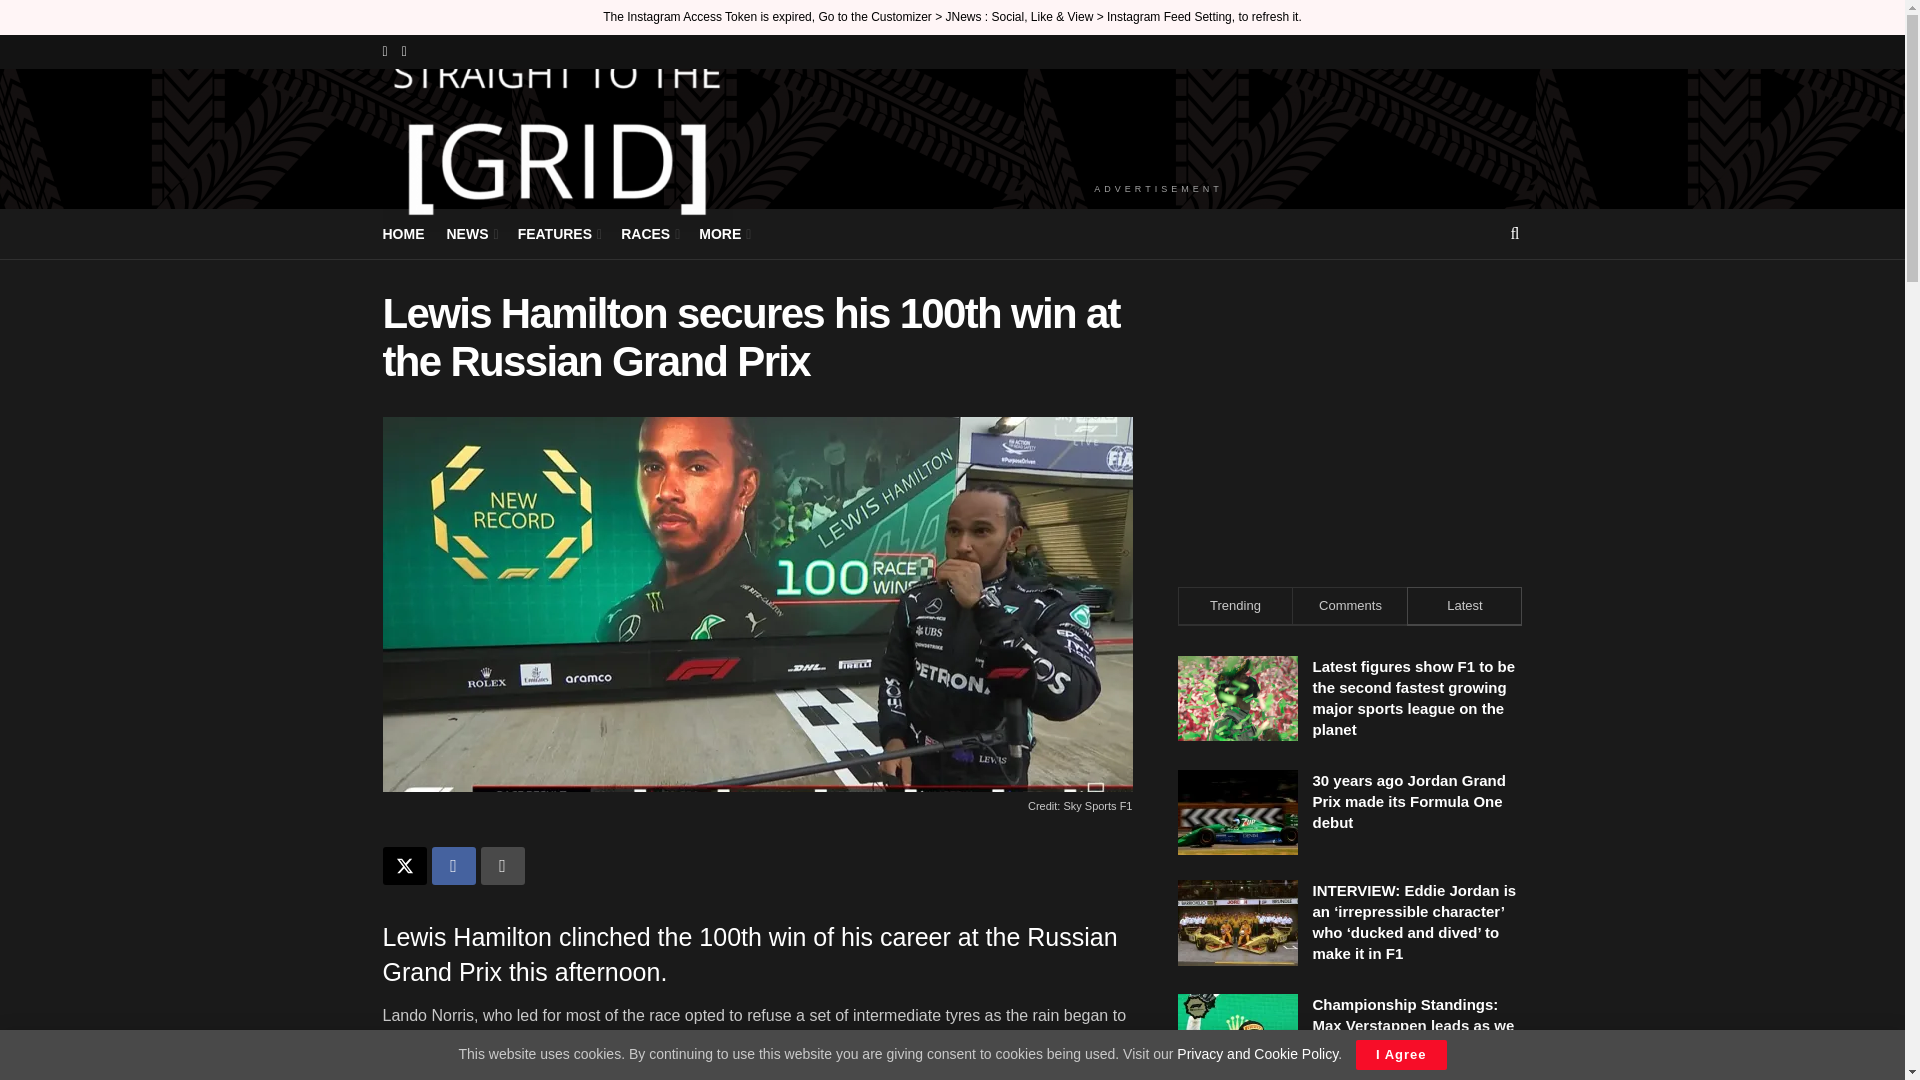 The height and width of the screenshot is (1080, 1920). What do you see at coordinates (470, 234) in the screenshot?
I see `NEWS` at bounding box center [470, 234].